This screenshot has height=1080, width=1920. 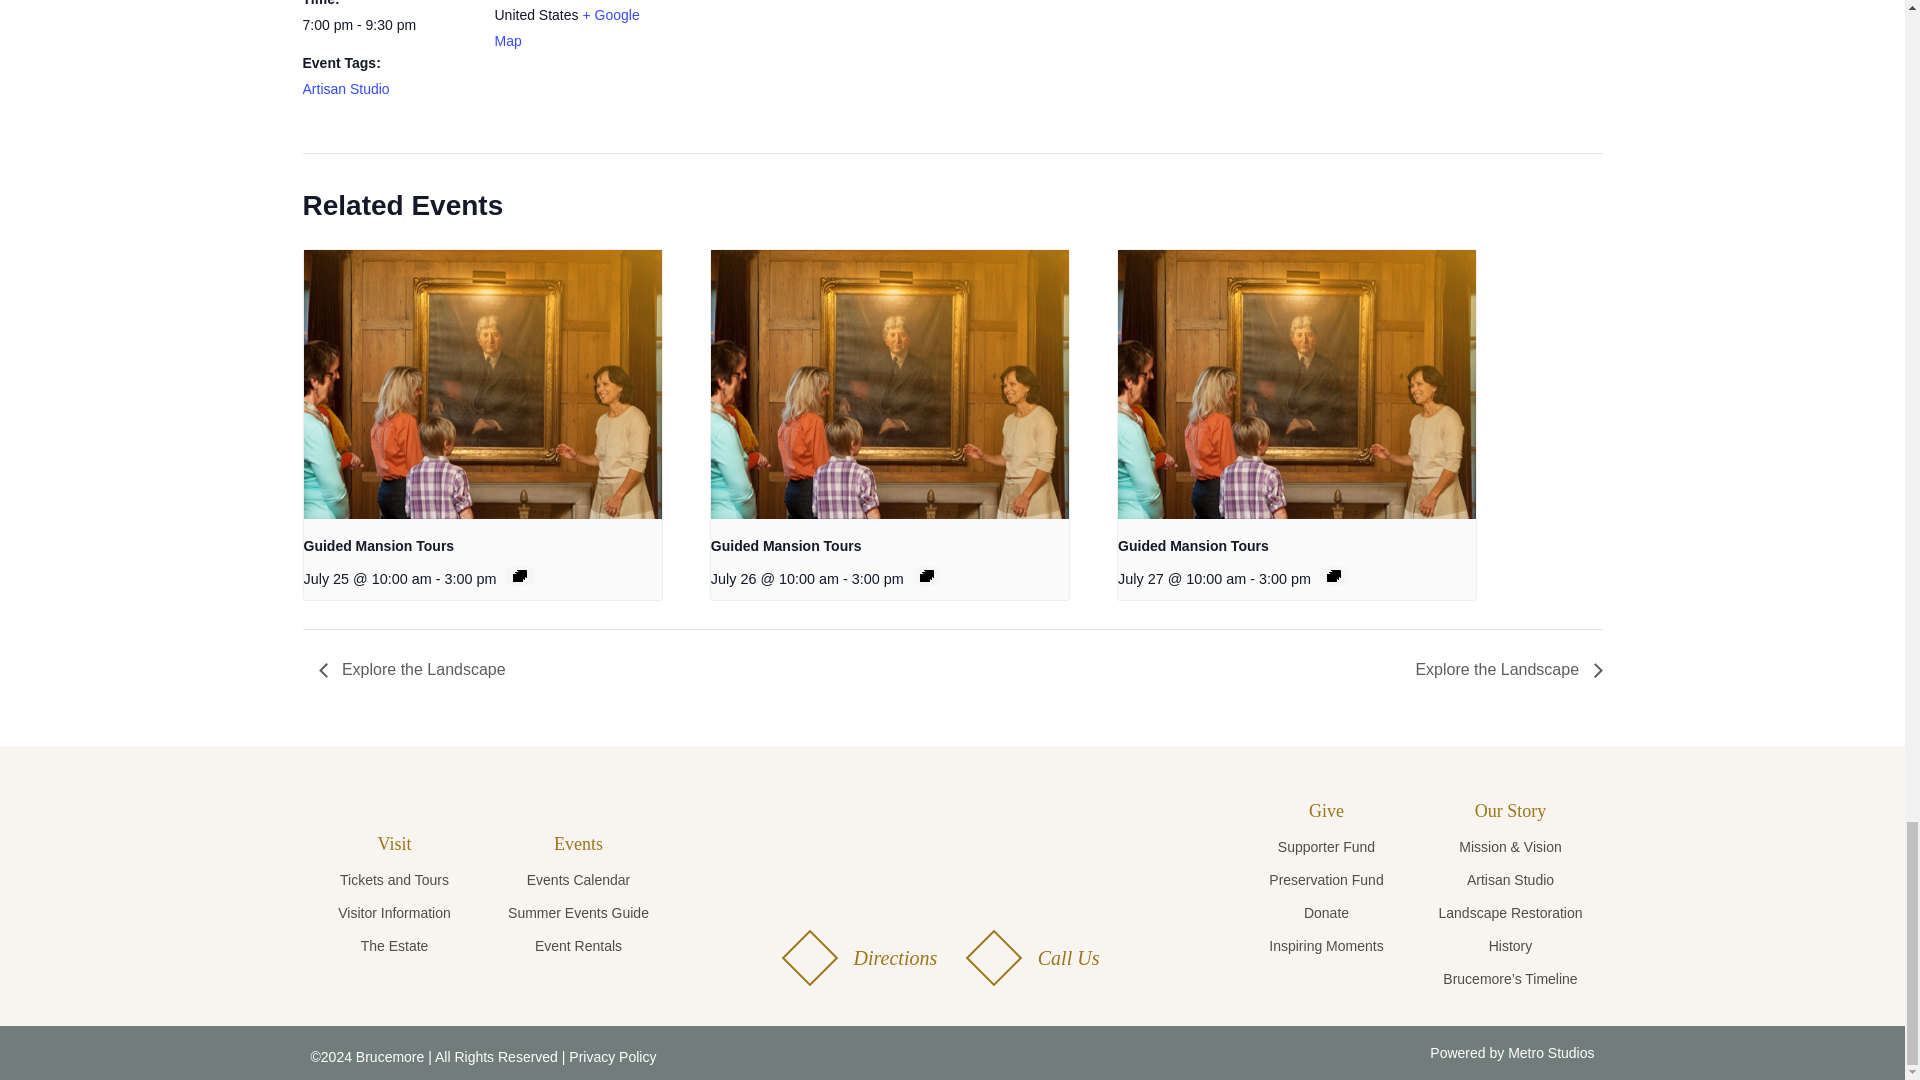 What do you see at coordinates (930, 1054) in the screenshot?
I see `Twitter` at bounding box center [930, 1054].